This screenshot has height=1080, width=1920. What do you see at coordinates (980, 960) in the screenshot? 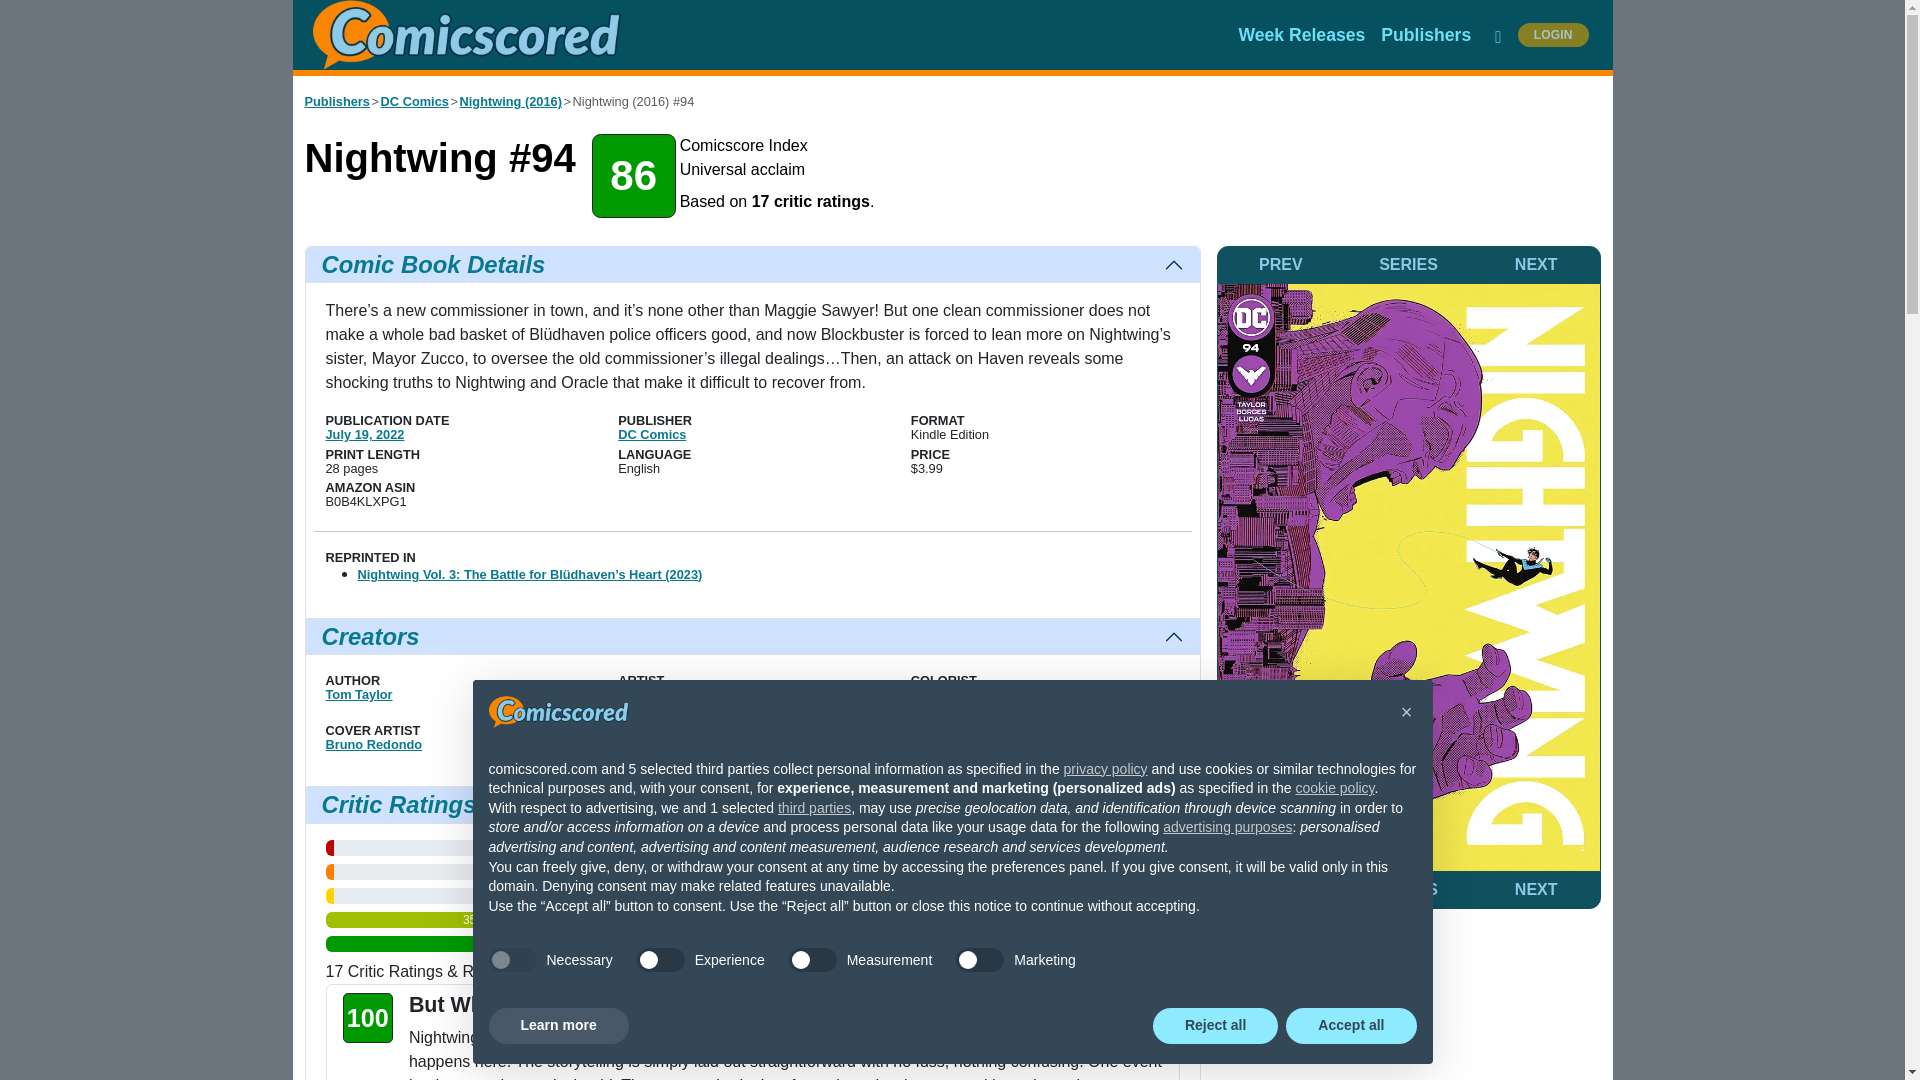
I see `false` at bounding box center [980, 960].